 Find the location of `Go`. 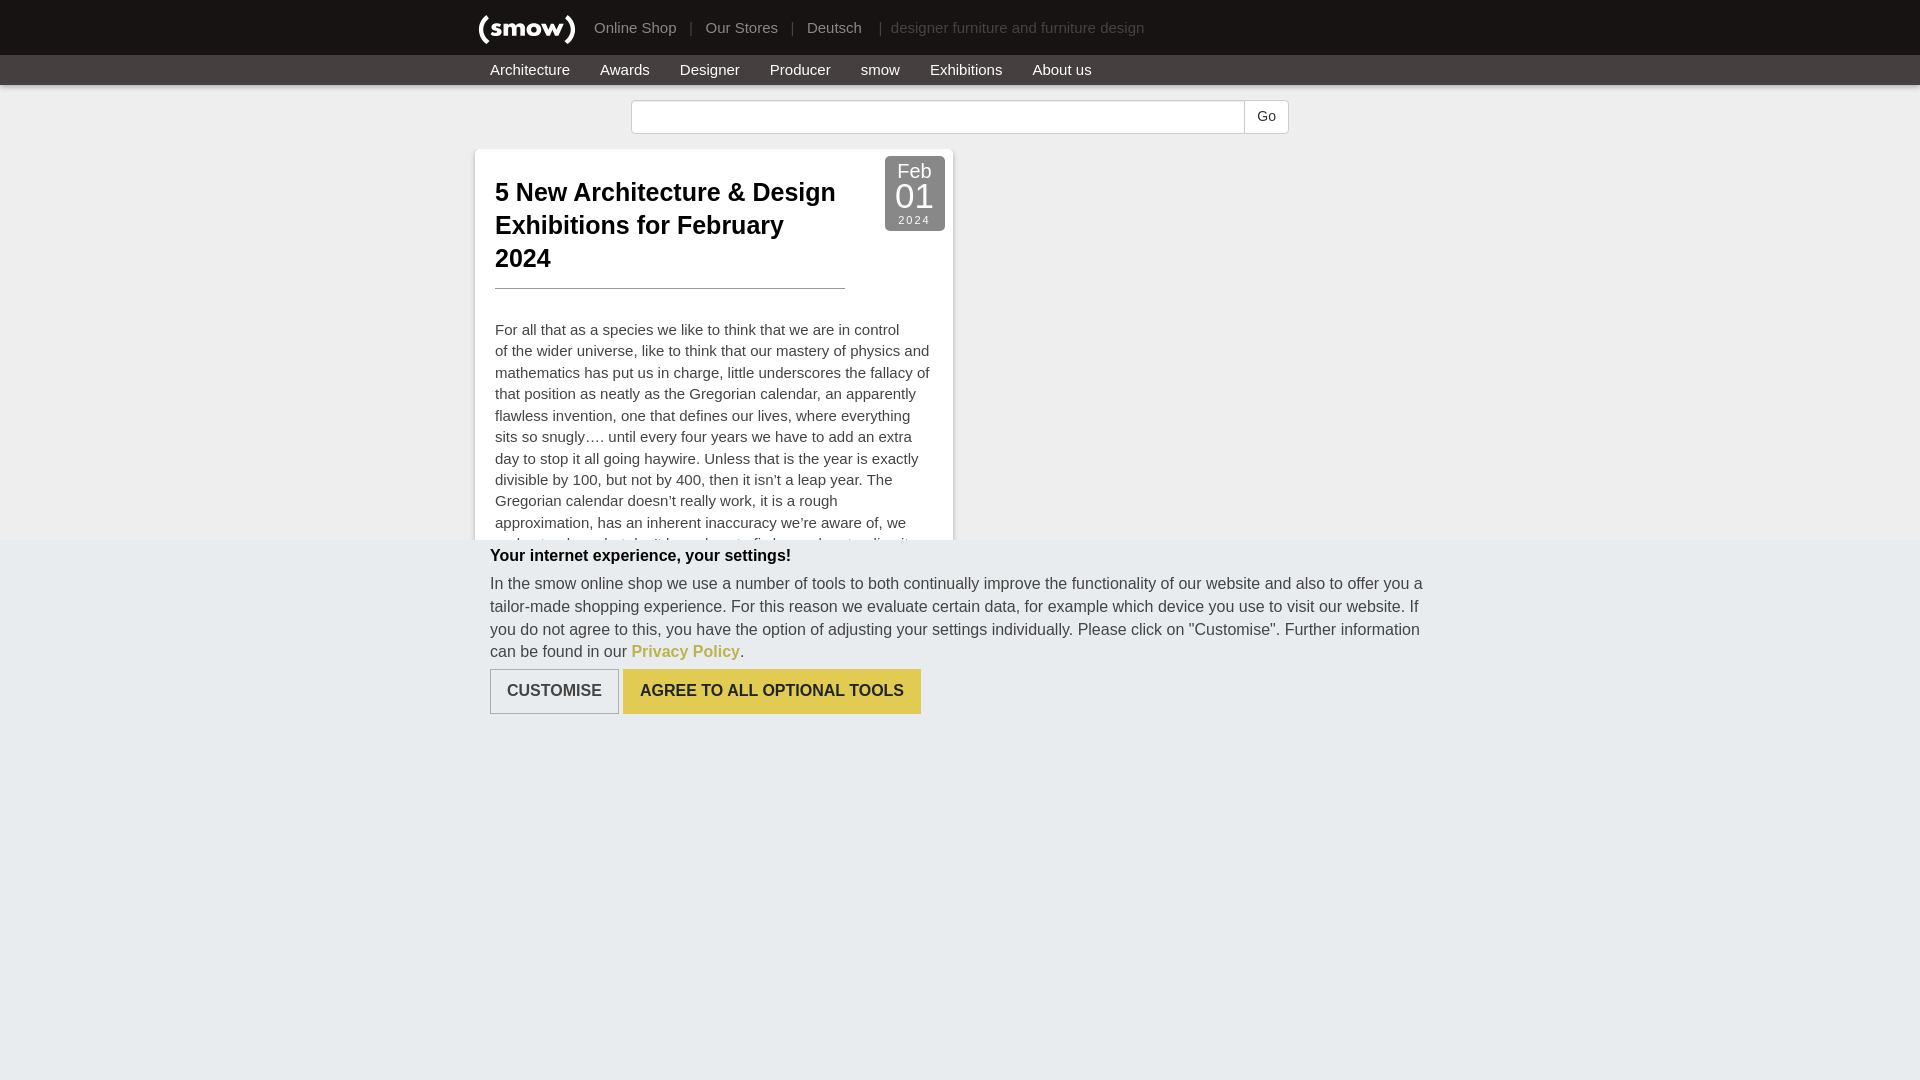

Go is located at coordinates (1266, 116).